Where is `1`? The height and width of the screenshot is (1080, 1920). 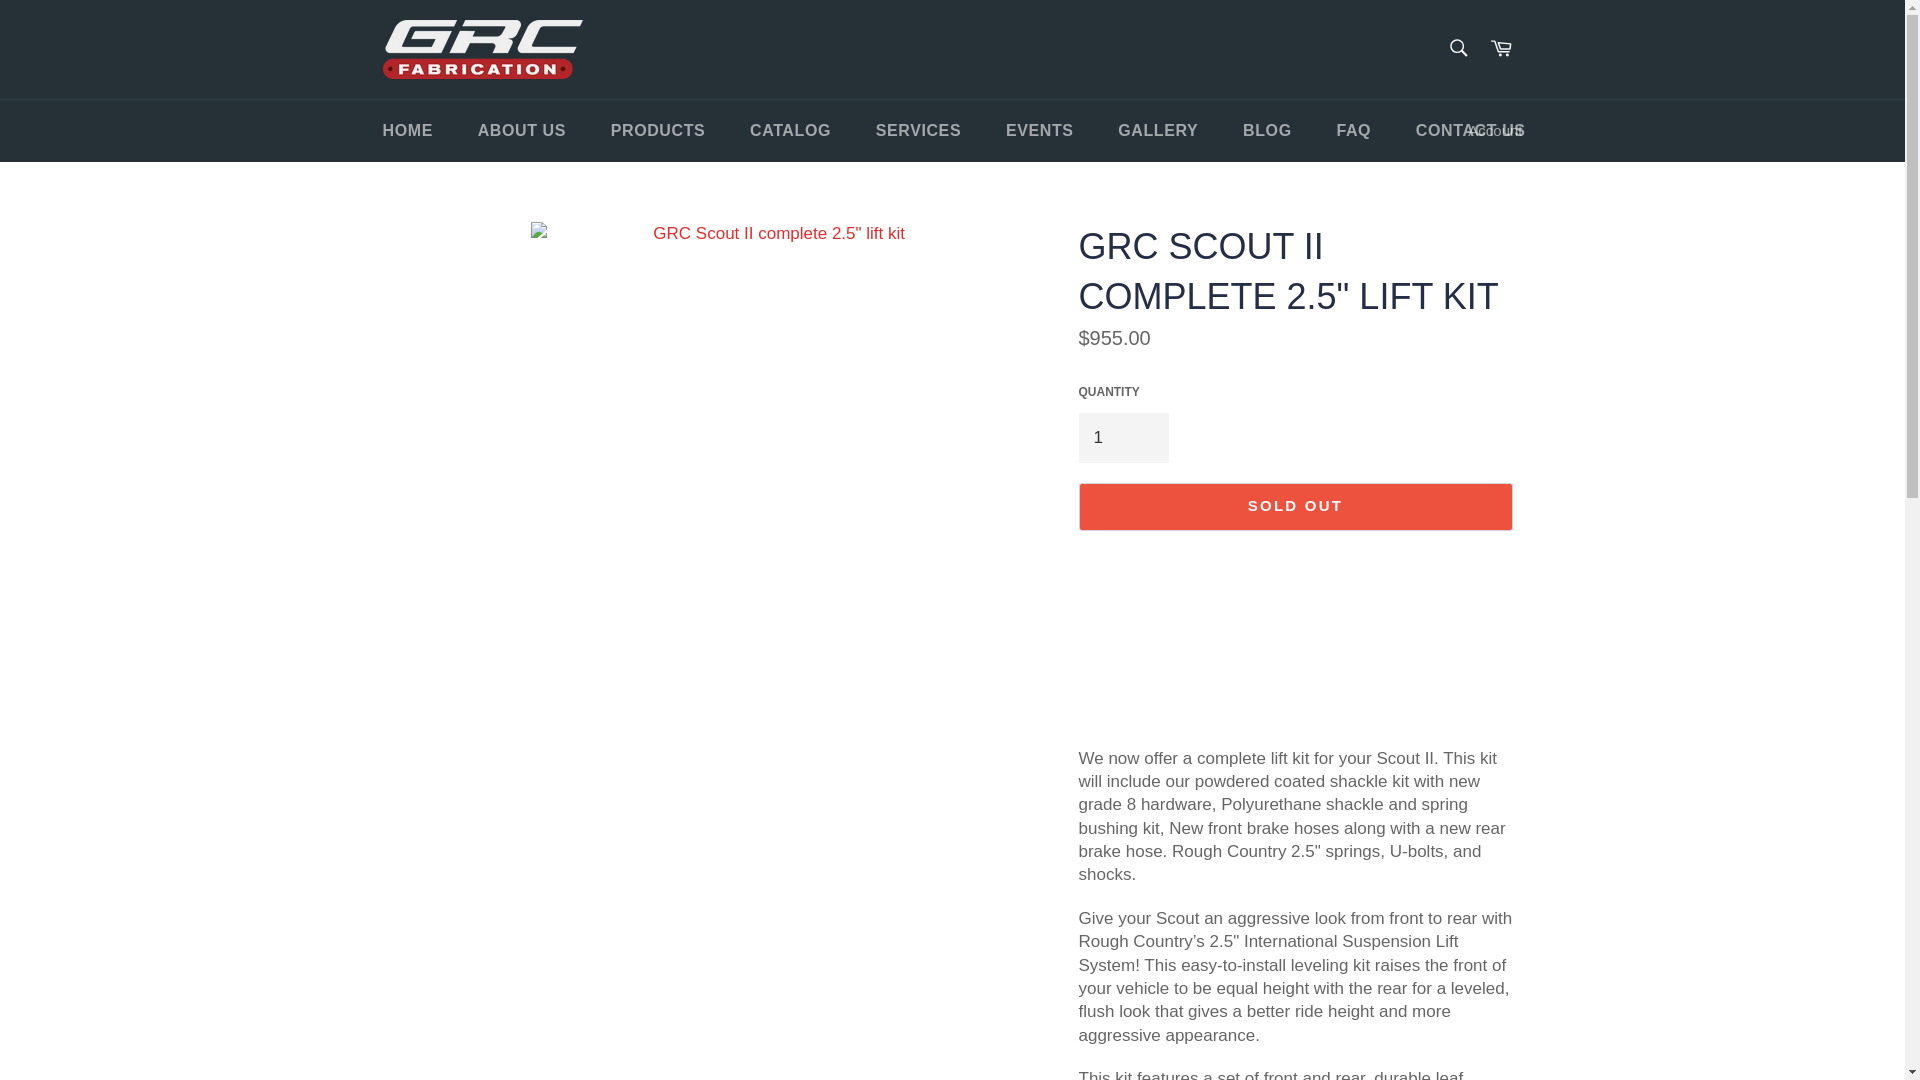 1 is located at coordinates (1122, 437).